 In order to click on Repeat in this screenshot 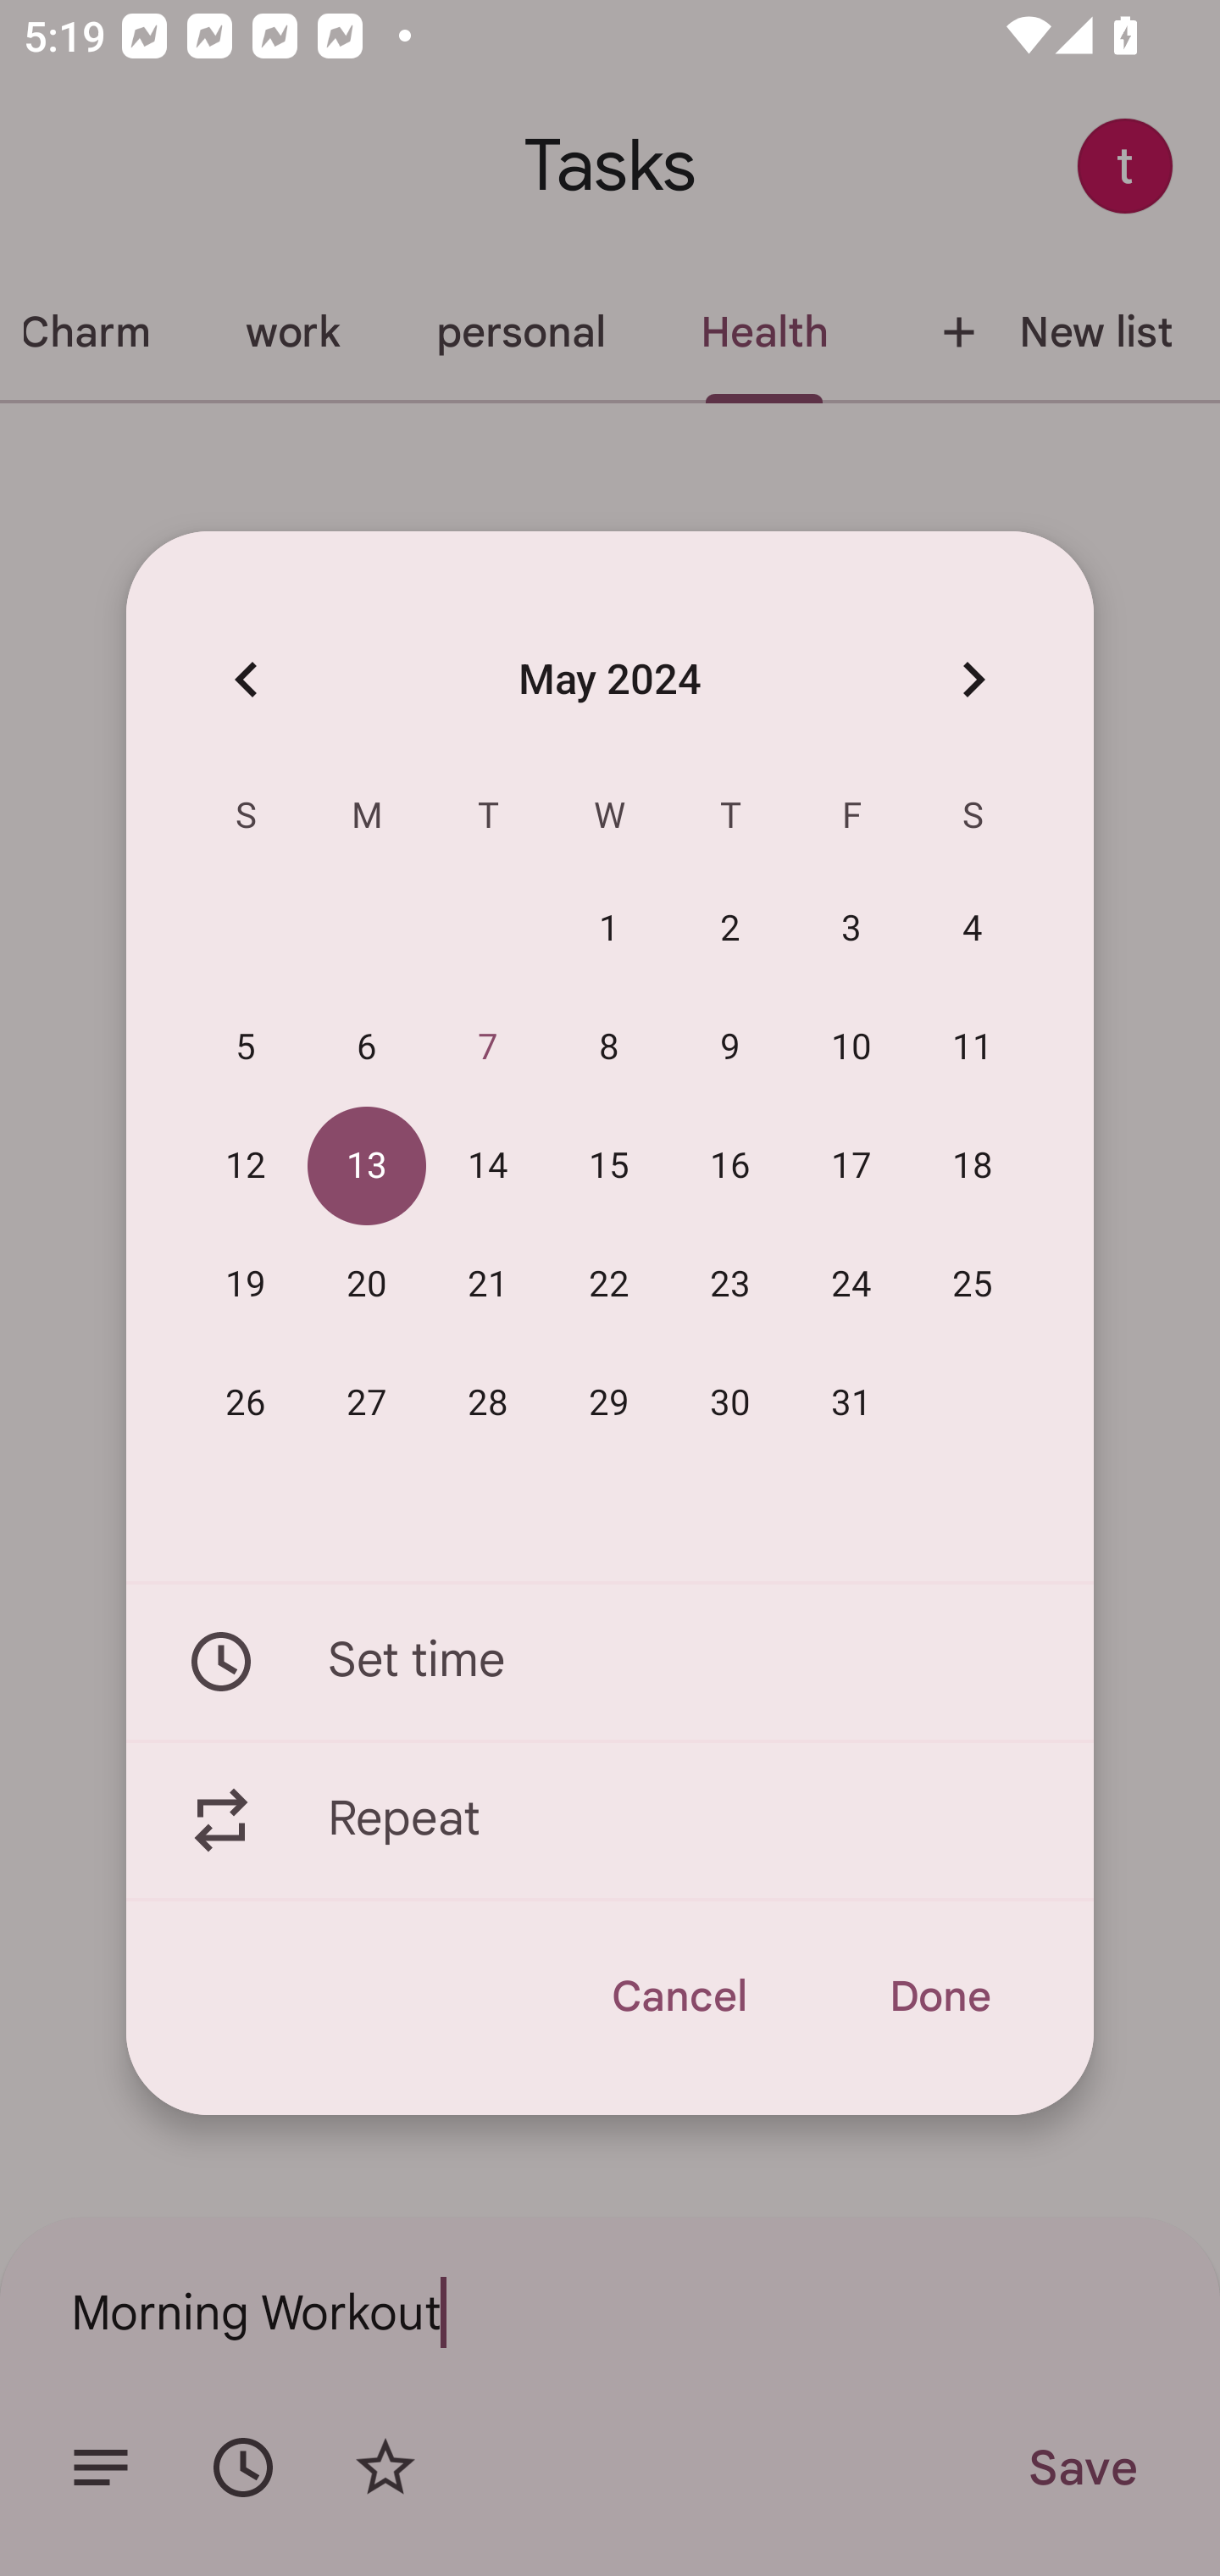, I will do `click(610, 1821)`.